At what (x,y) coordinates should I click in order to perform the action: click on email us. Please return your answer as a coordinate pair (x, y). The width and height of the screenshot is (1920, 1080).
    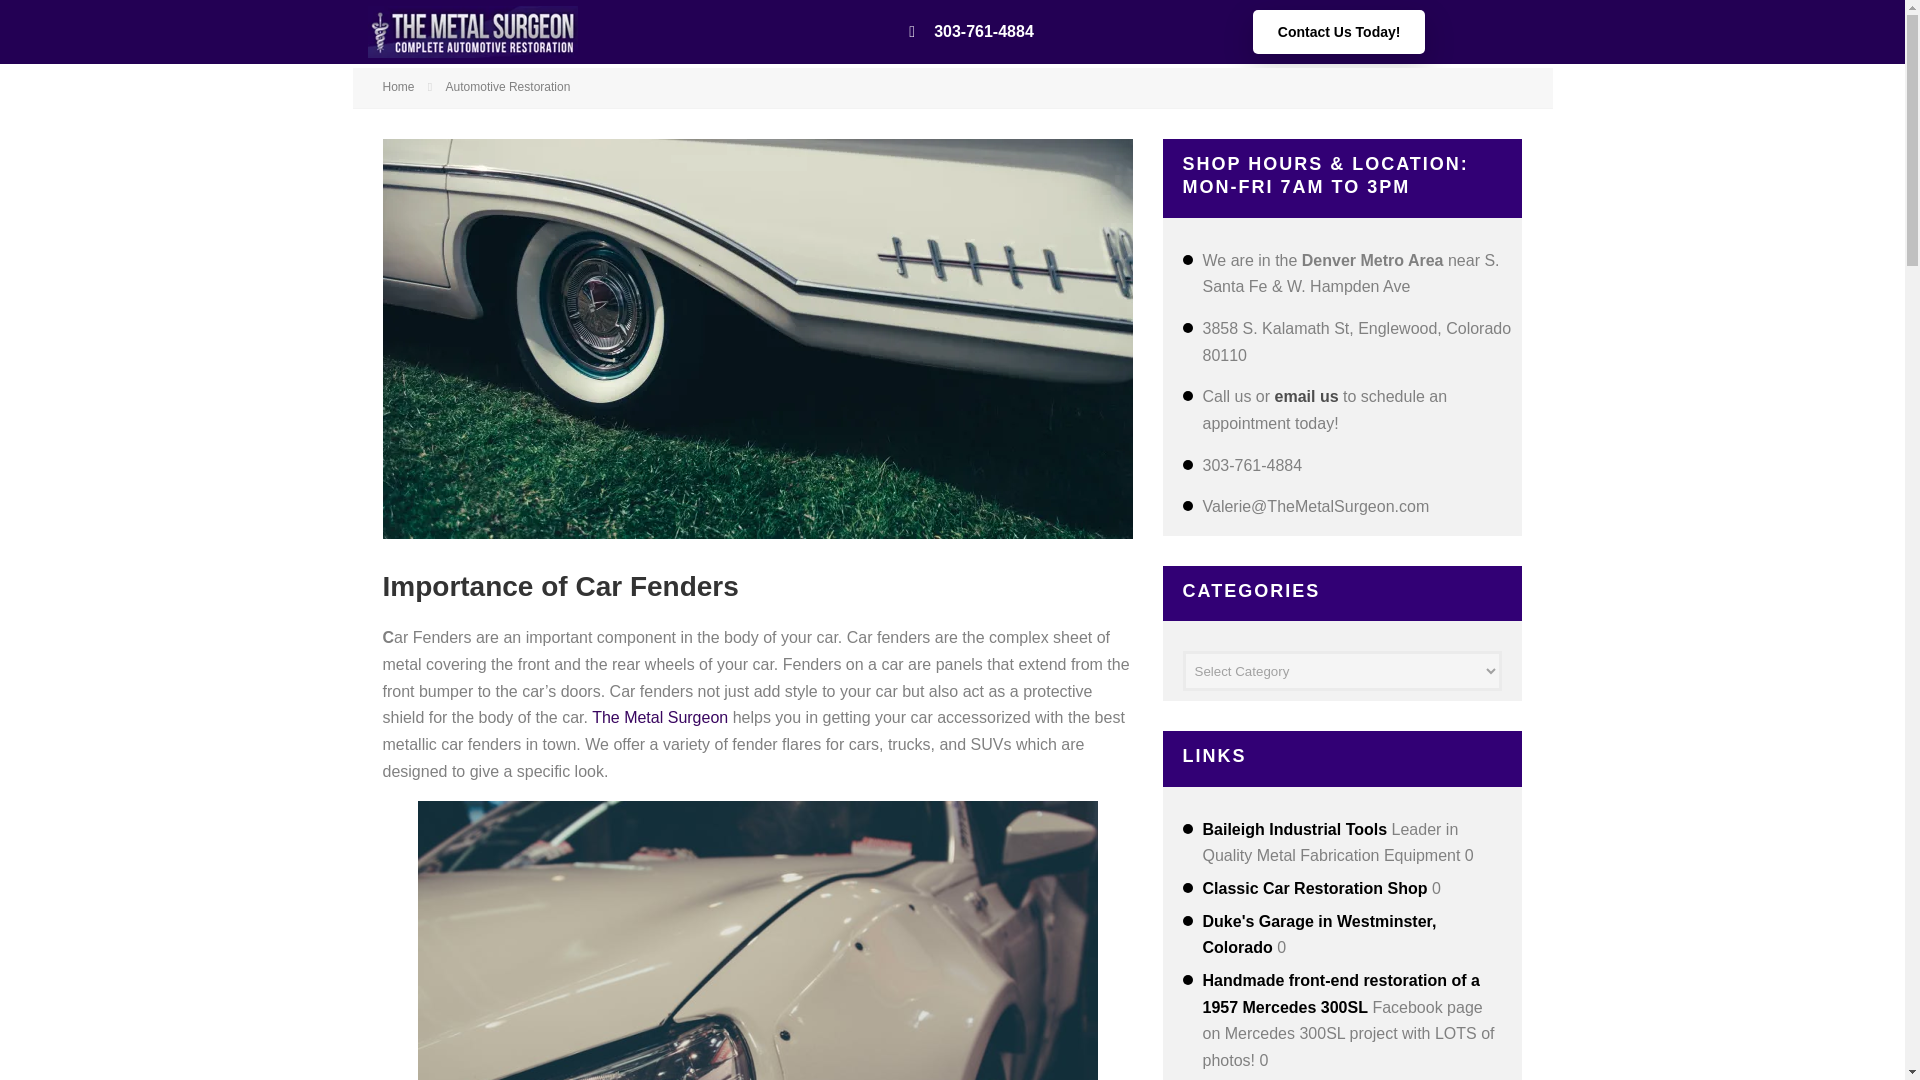
    Looking at the image, I should click on (1306, 396).